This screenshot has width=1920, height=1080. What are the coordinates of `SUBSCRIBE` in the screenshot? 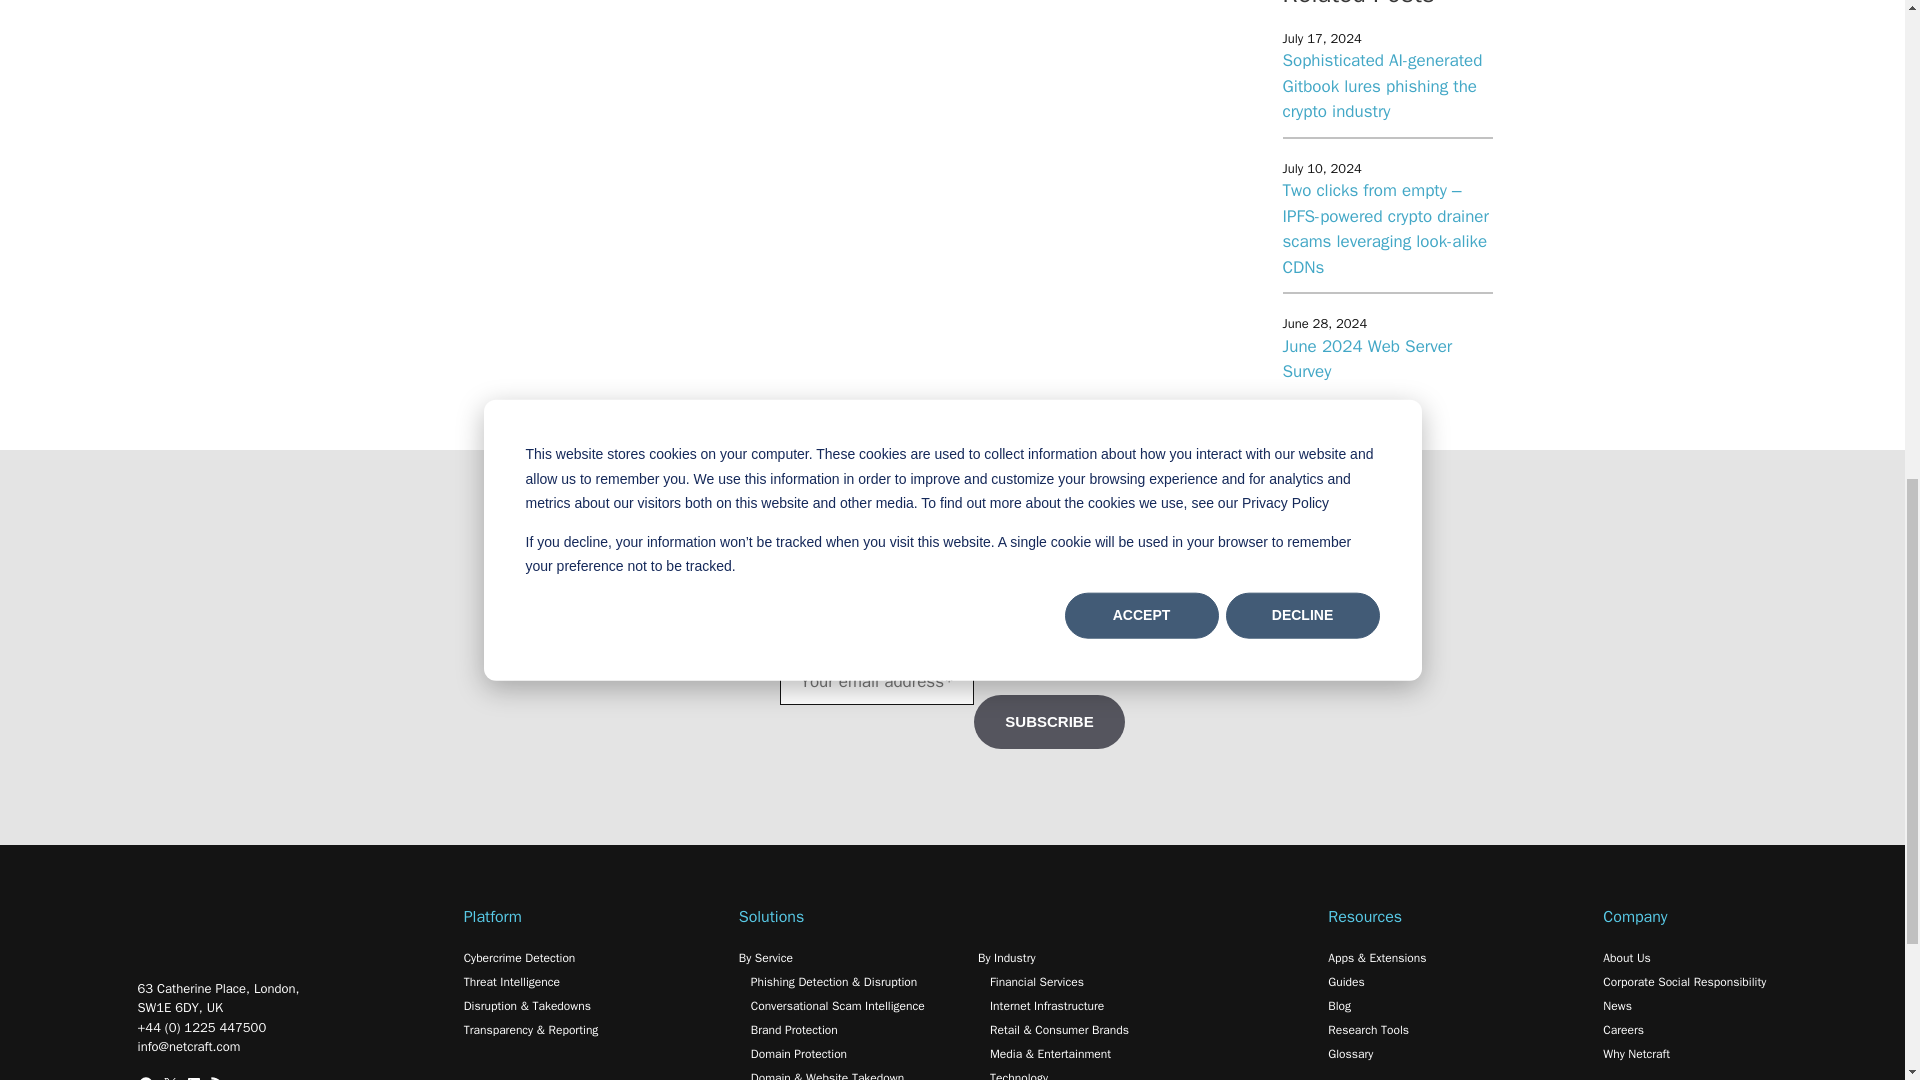 It's located at (1048, 722).